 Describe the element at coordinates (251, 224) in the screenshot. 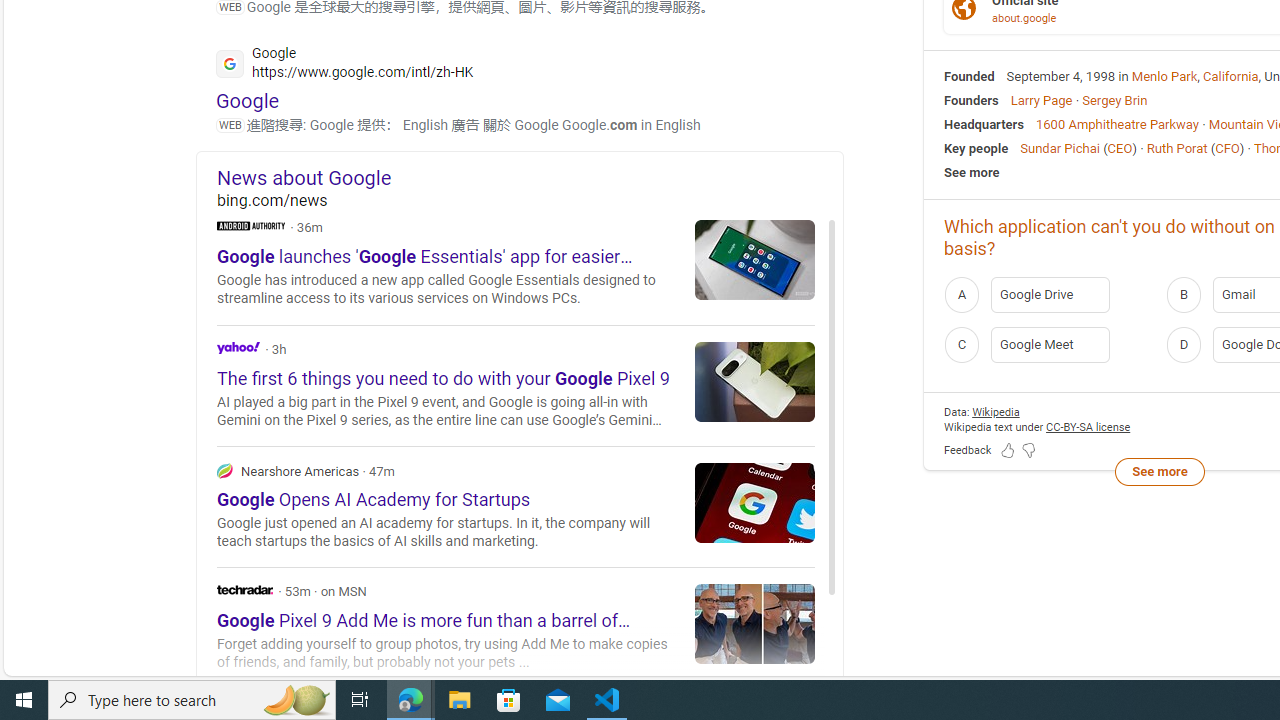

I see `Android Authority` at that location.